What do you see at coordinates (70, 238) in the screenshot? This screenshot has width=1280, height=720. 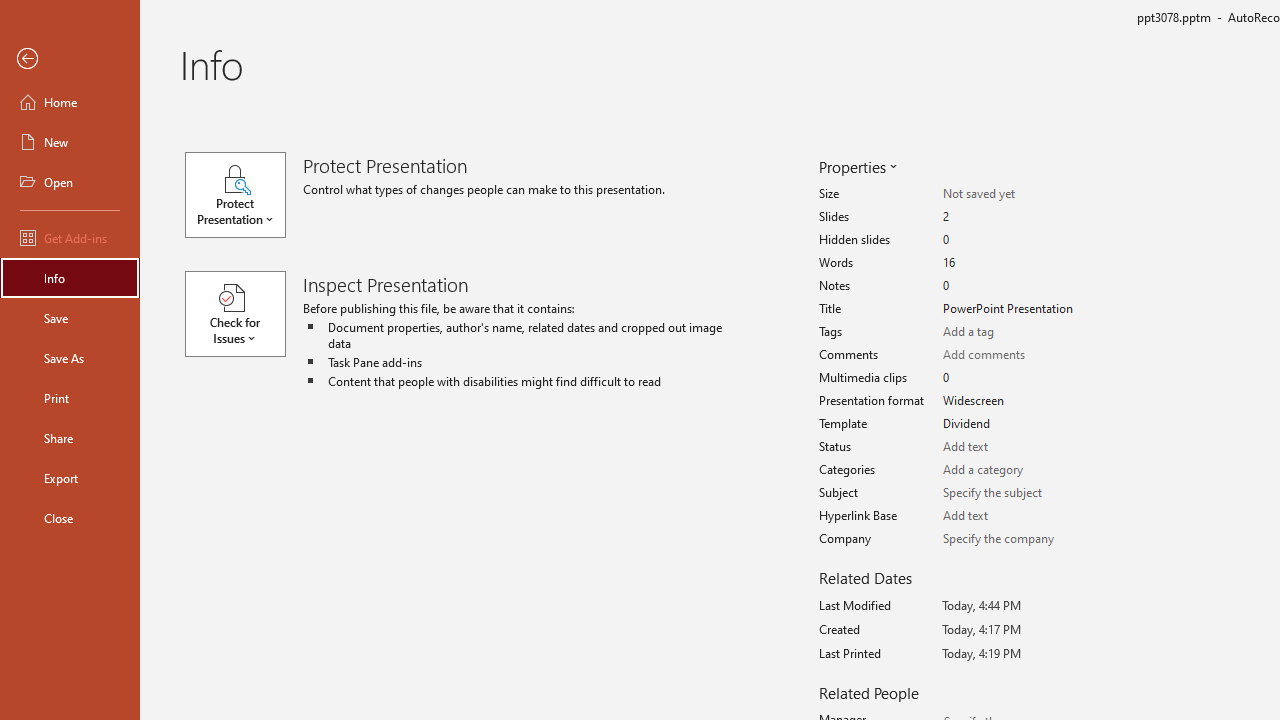 I see `Get Add-ins` at bounding box center [70, 238].